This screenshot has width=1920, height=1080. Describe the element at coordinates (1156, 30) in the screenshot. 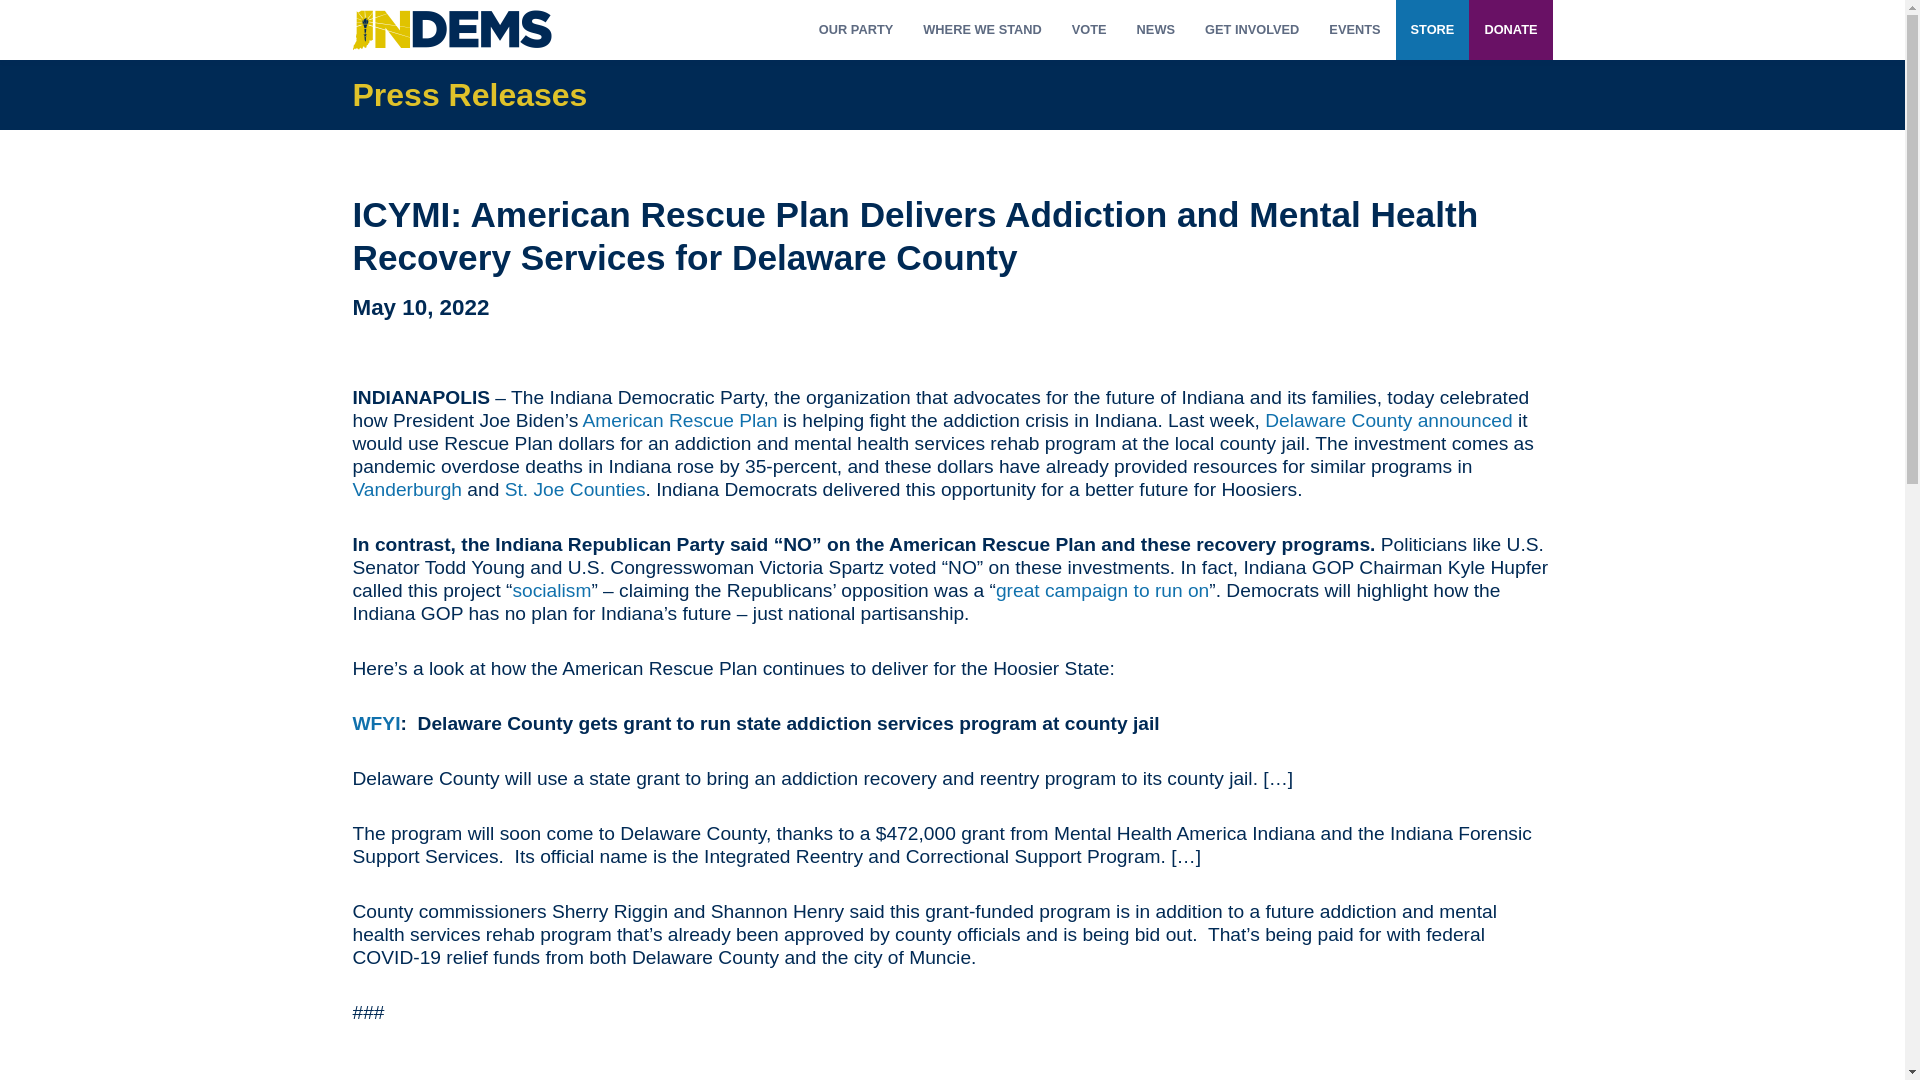

I see `NEWS` at that location.